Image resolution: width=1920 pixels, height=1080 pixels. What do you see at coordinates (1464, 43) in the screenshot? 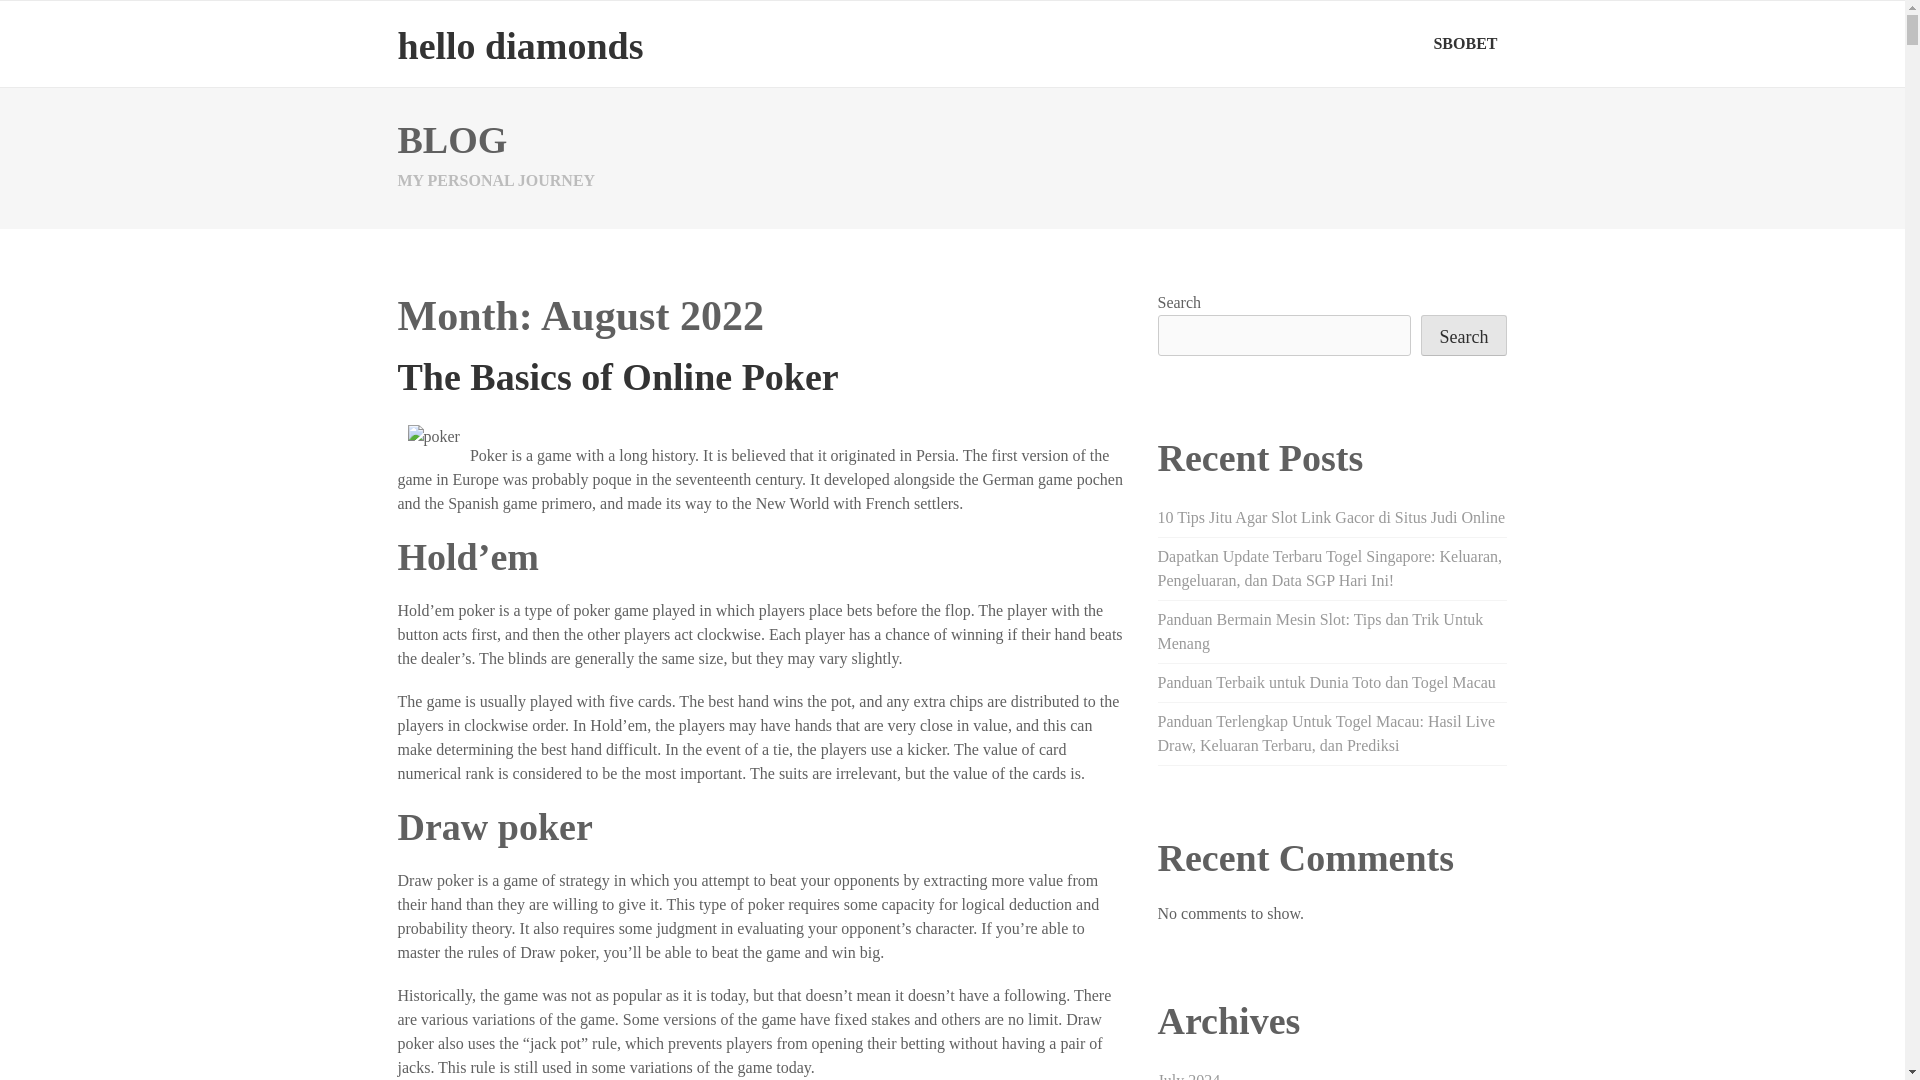
I see `SBOBET` at bounding box center [1464, 43].